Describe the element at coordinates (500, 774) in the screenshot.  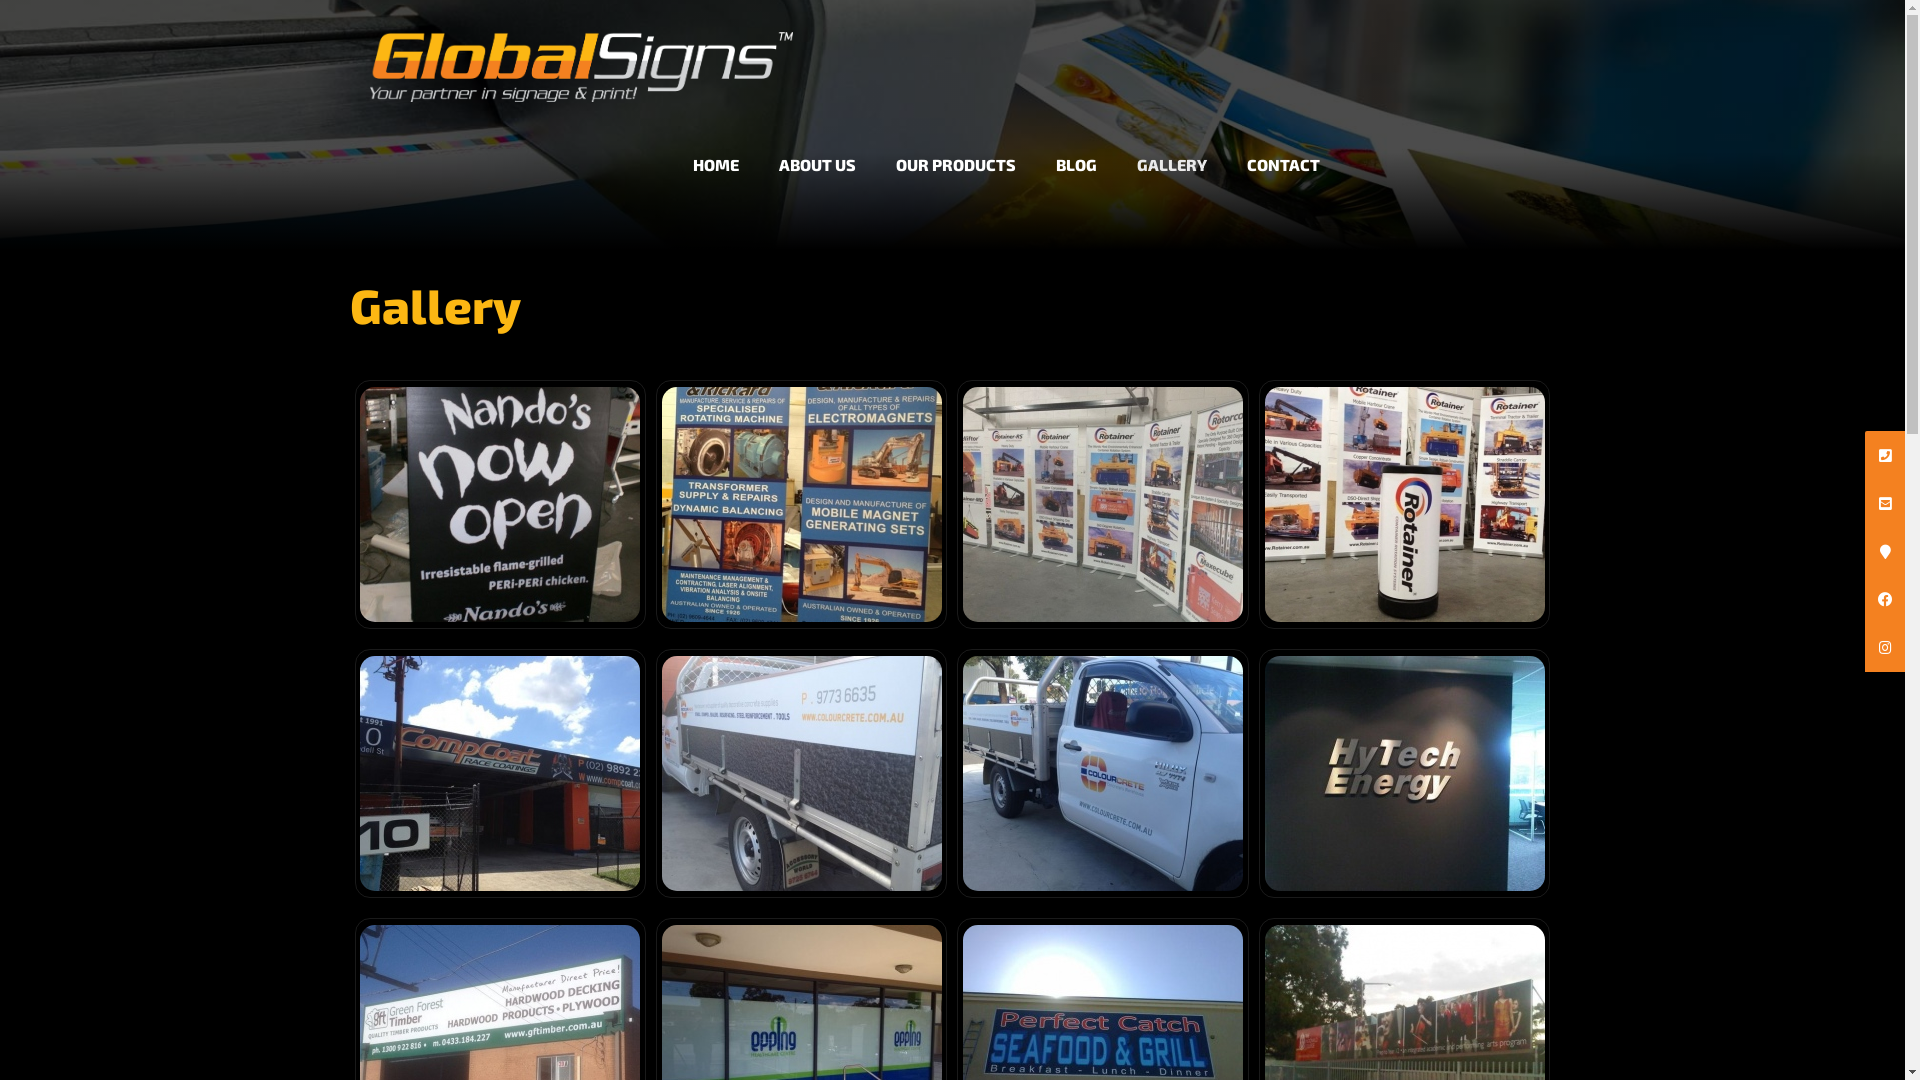
I see `BUILDING_SIGNAGE_COM1` at that location.